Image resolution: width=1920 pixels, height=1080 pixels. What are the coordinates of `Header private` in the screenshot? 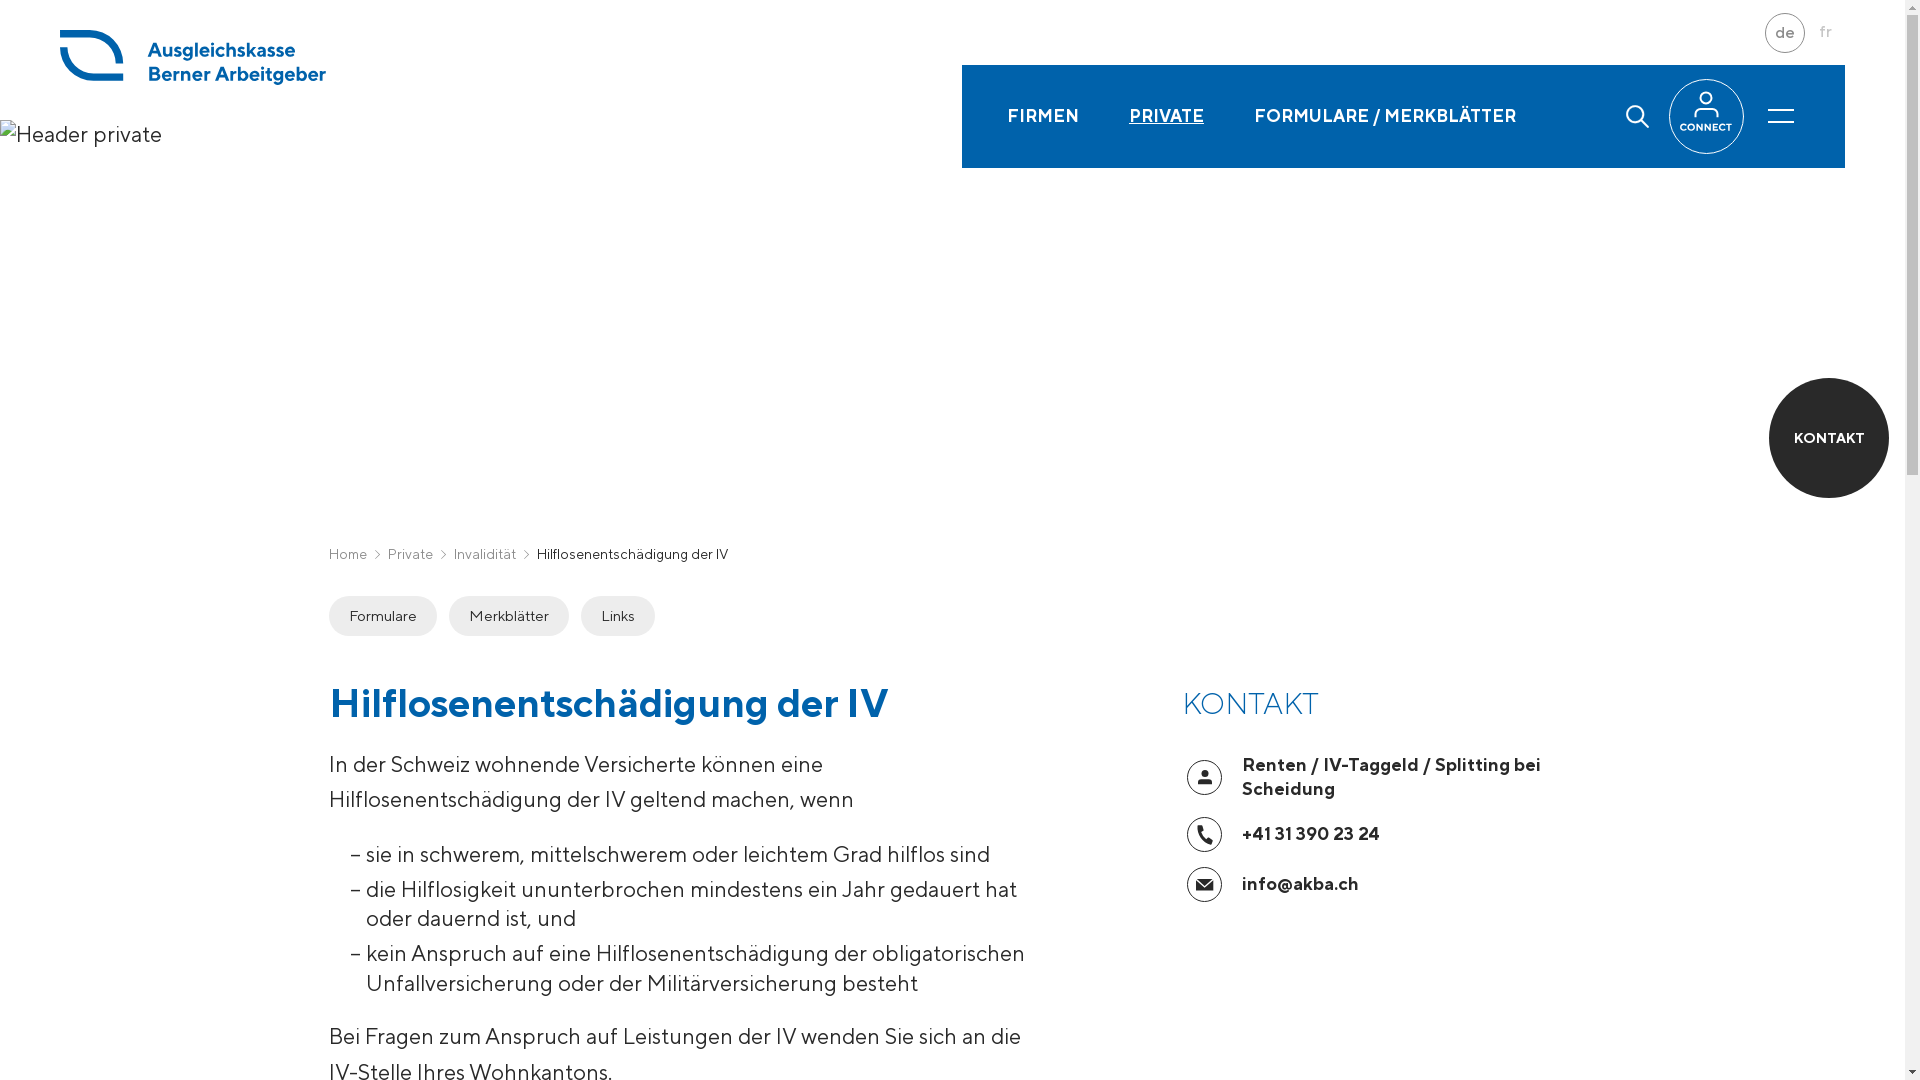 It's located at (81, 135).